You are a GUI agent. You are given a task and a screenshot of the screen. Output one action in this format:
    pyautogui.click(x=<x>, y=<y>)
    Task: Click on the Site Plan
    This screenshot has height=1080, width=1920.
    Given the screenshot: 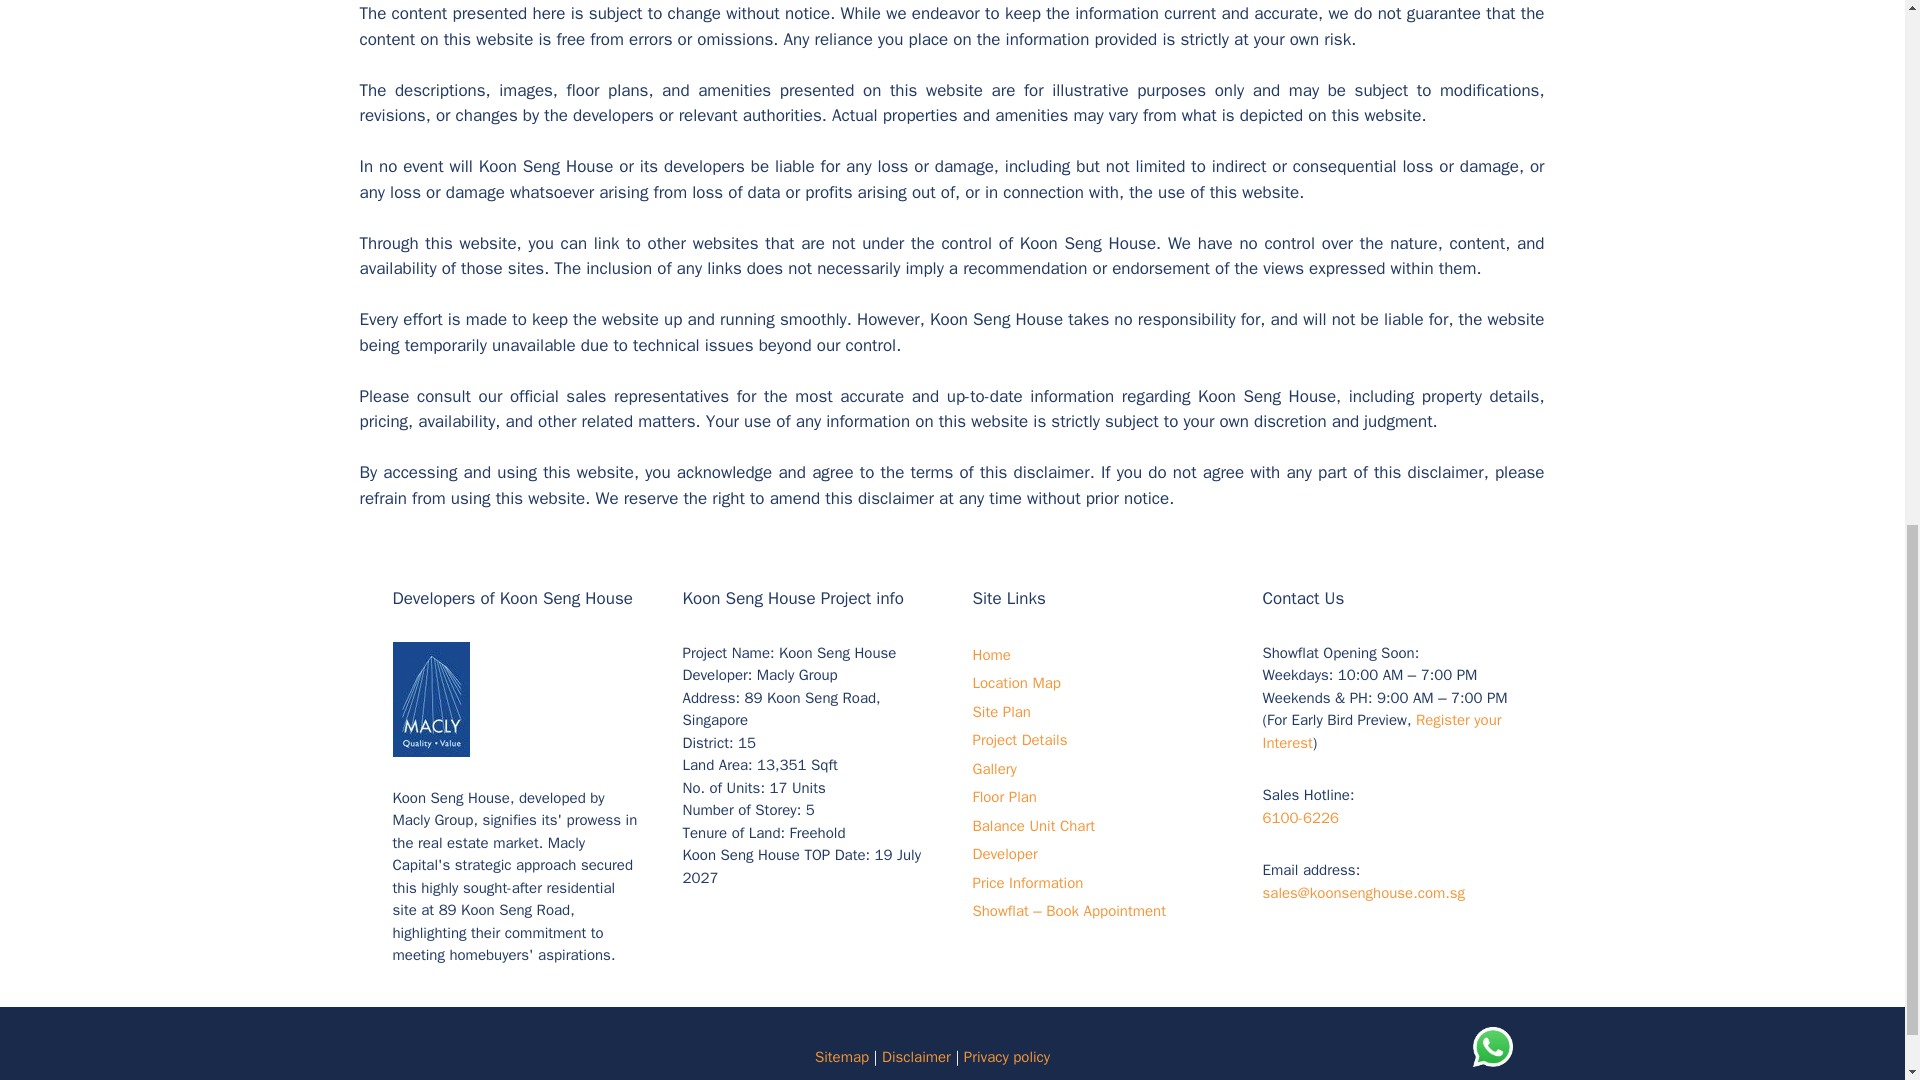 What is the action you would take?
    pyautogui.click(x=1000, y=712)
    